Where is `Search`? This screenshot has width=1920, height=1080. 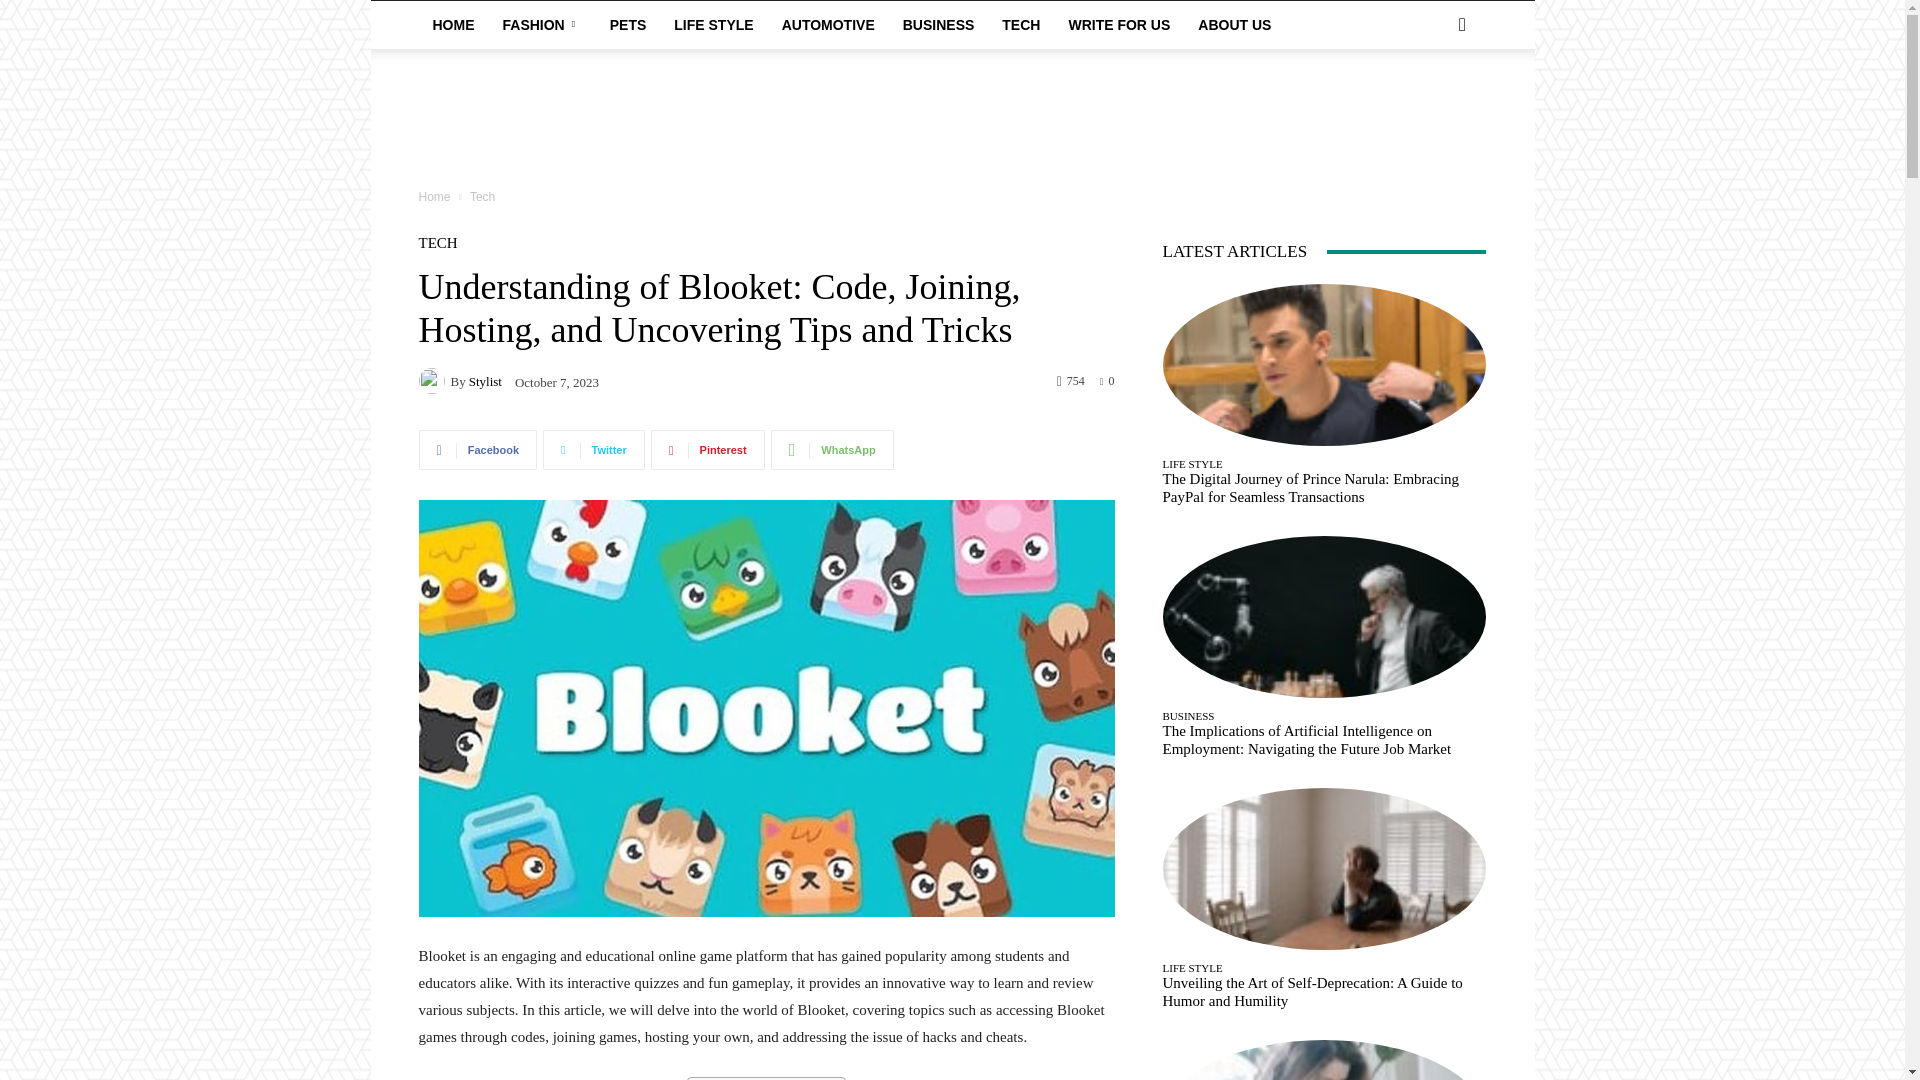 Search is located at coordinates (1430, 104).